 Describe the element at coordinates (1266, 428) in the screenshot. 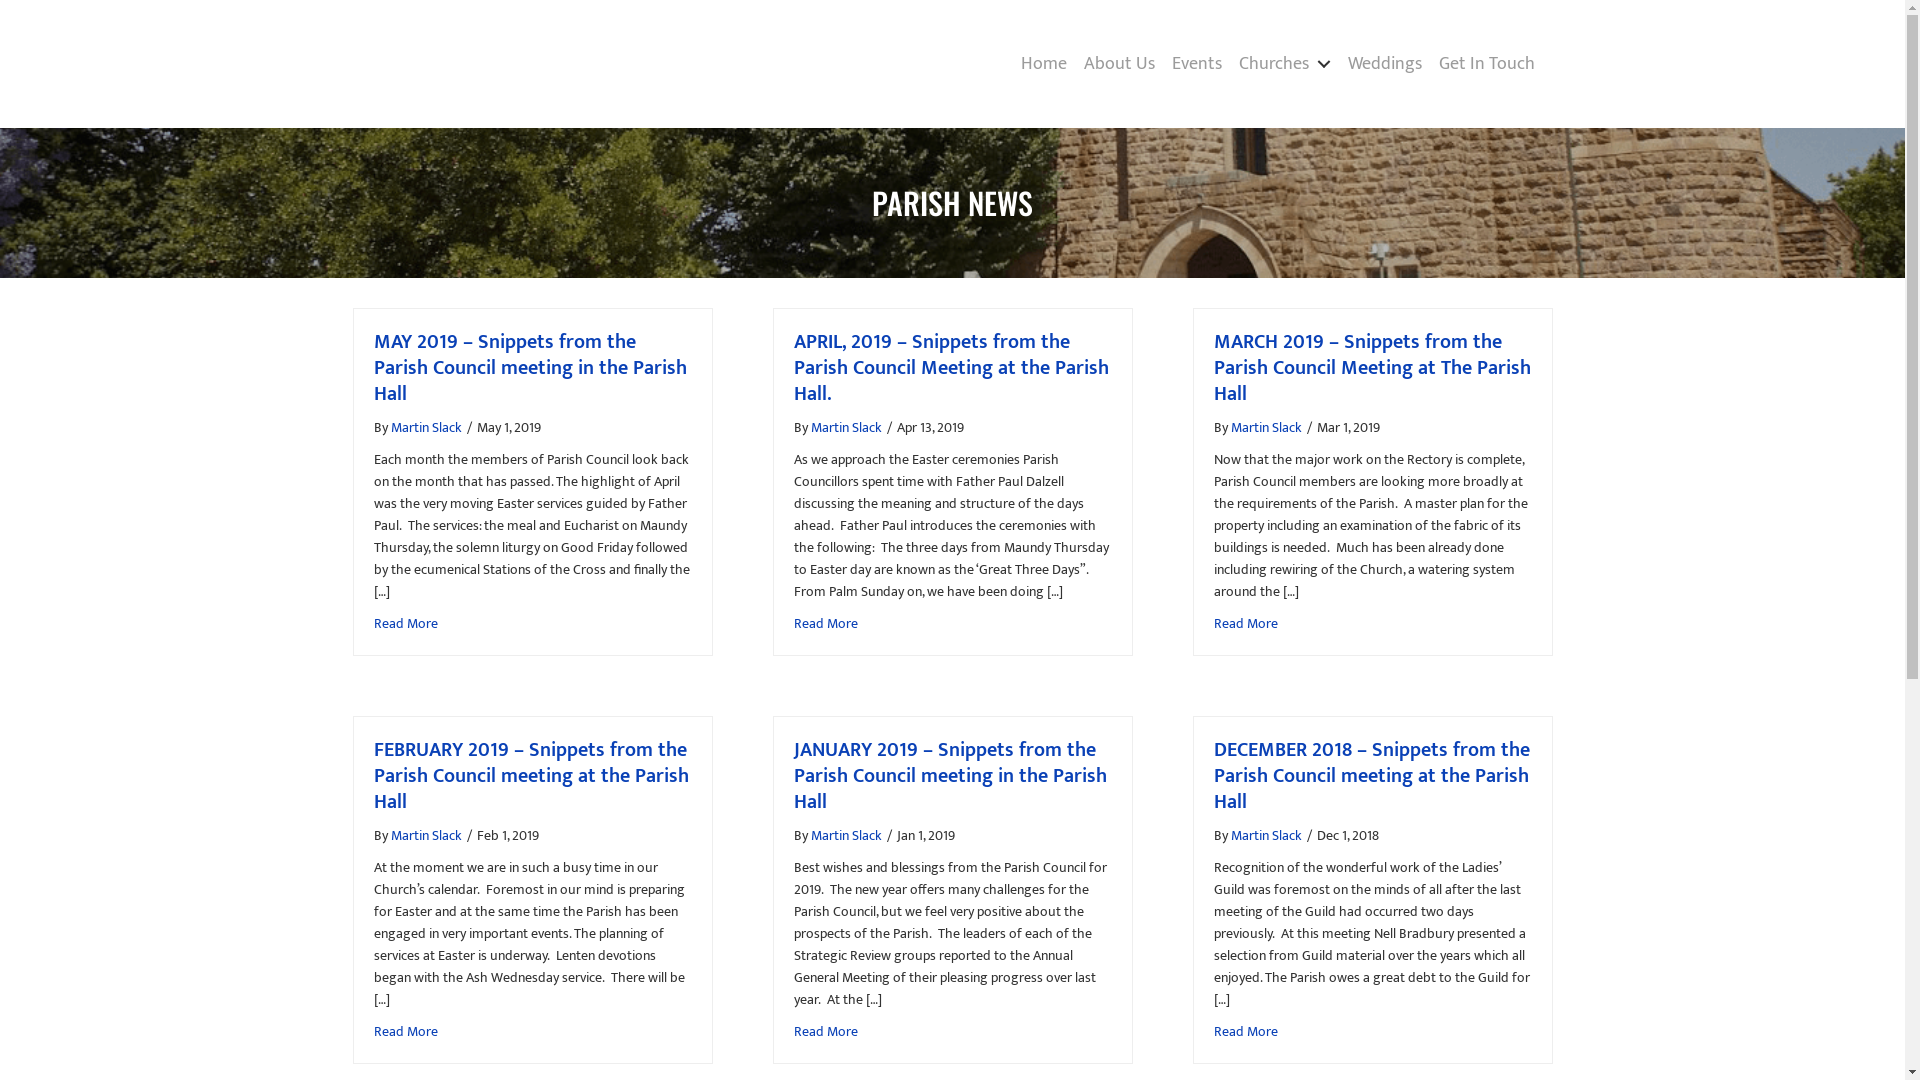

I see `Martin Slack` at that location.